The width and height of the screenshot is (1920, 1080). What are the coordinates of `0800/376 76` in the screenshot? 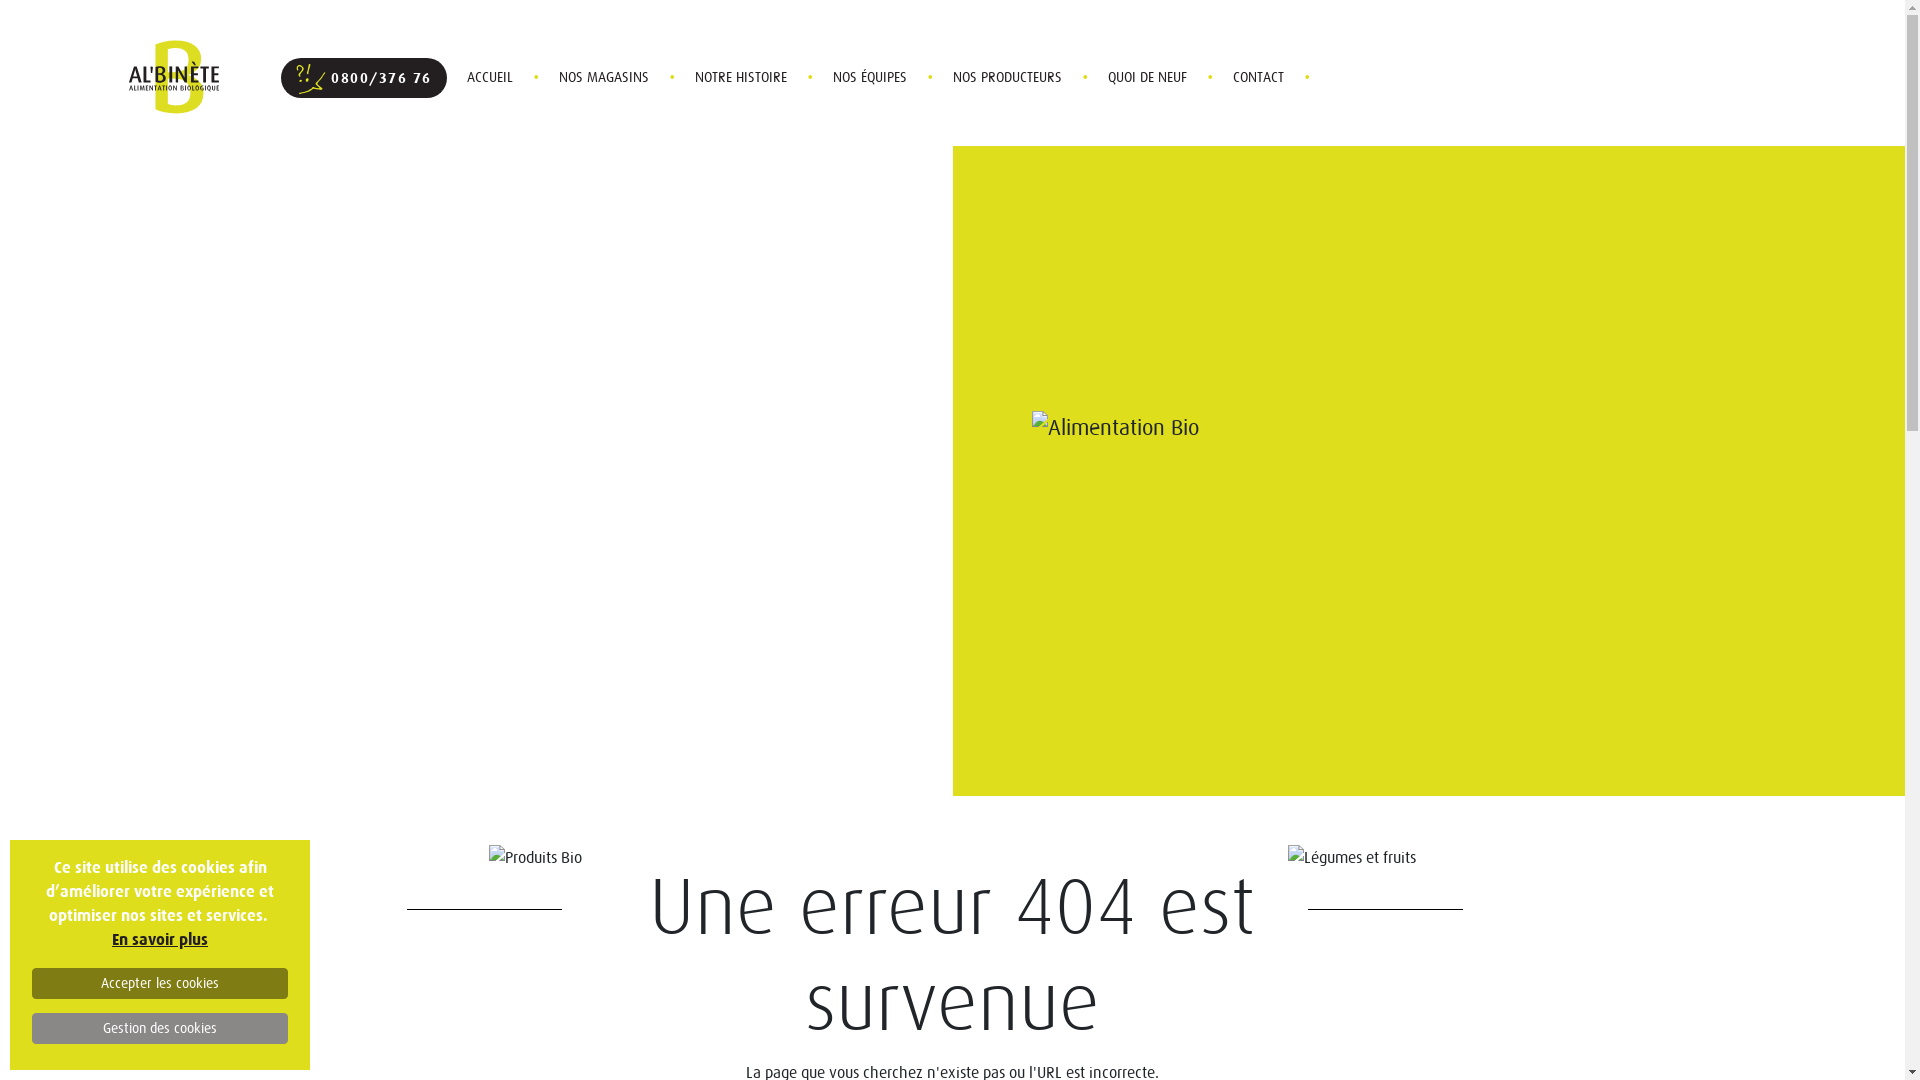 It's located at (363, 78).